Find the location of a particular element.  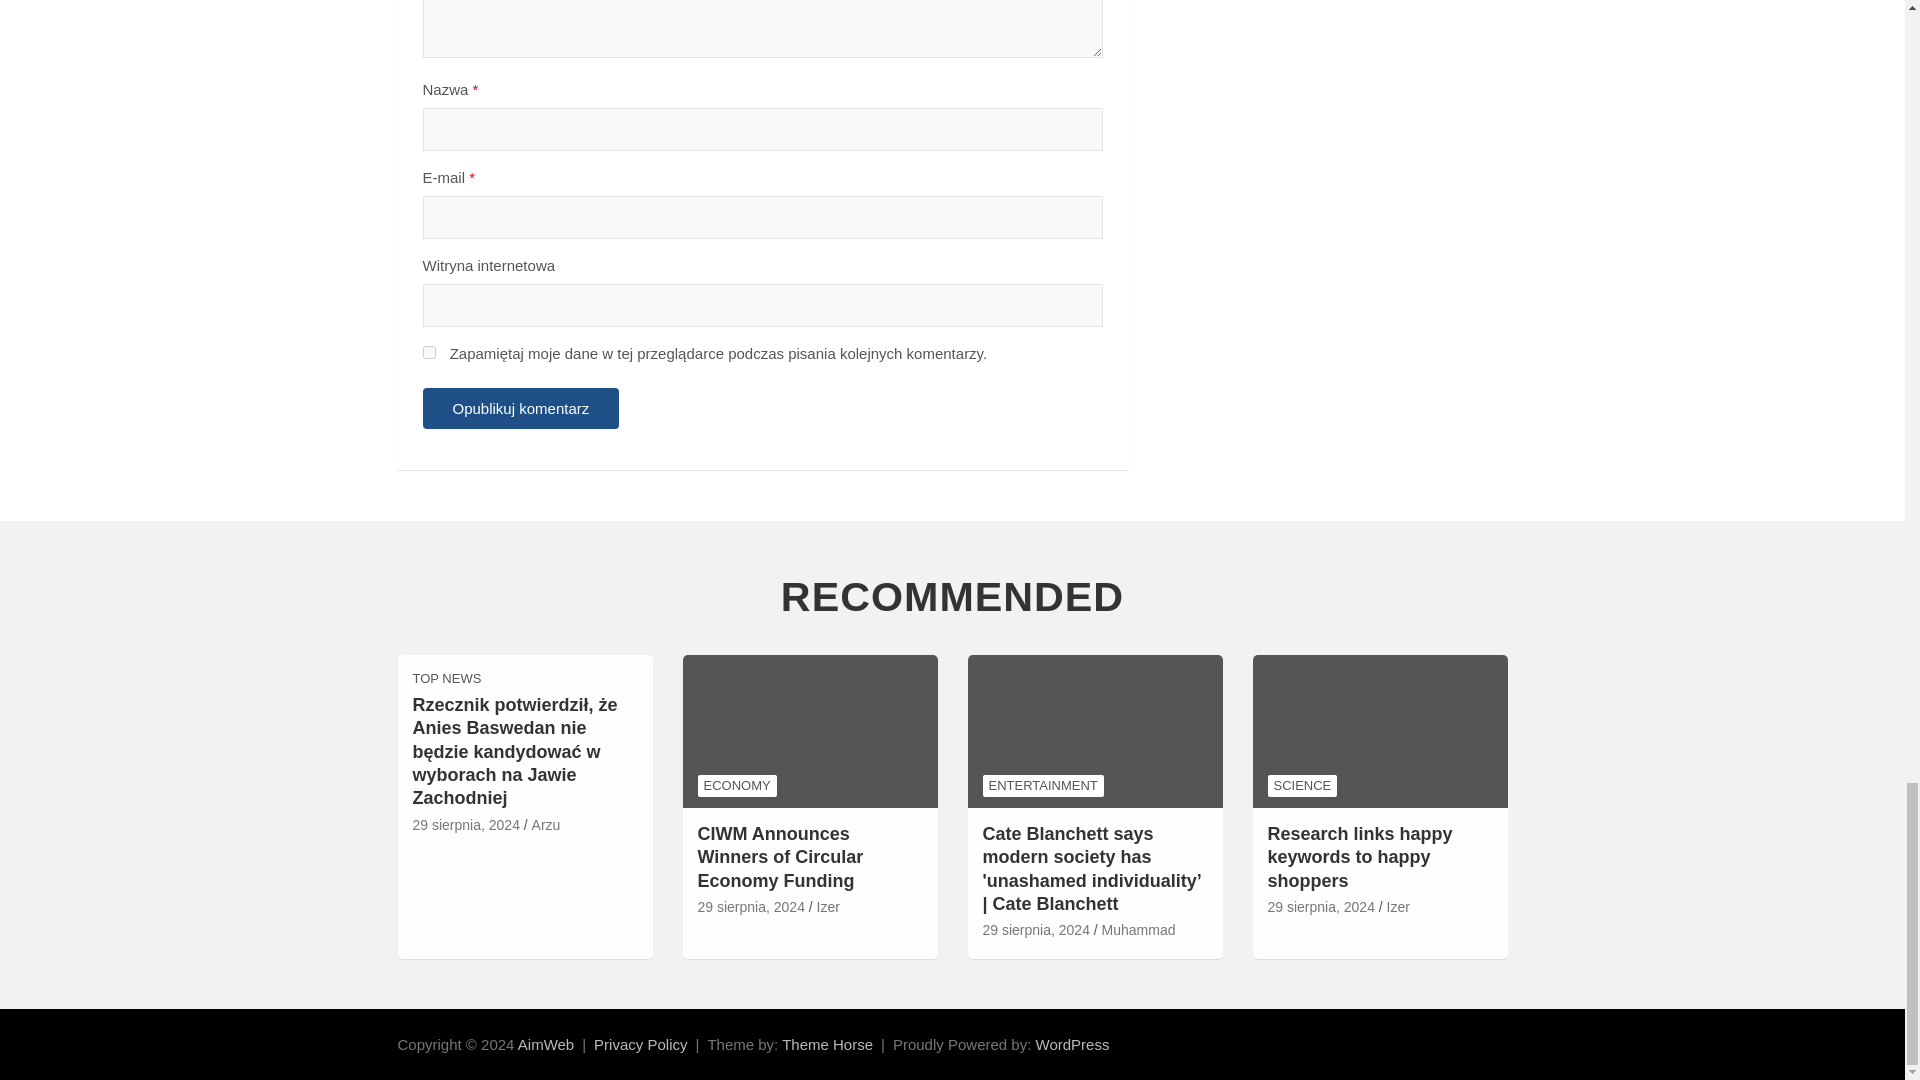

29 sierpnia, 2024 is located at coordinates (465, 826).